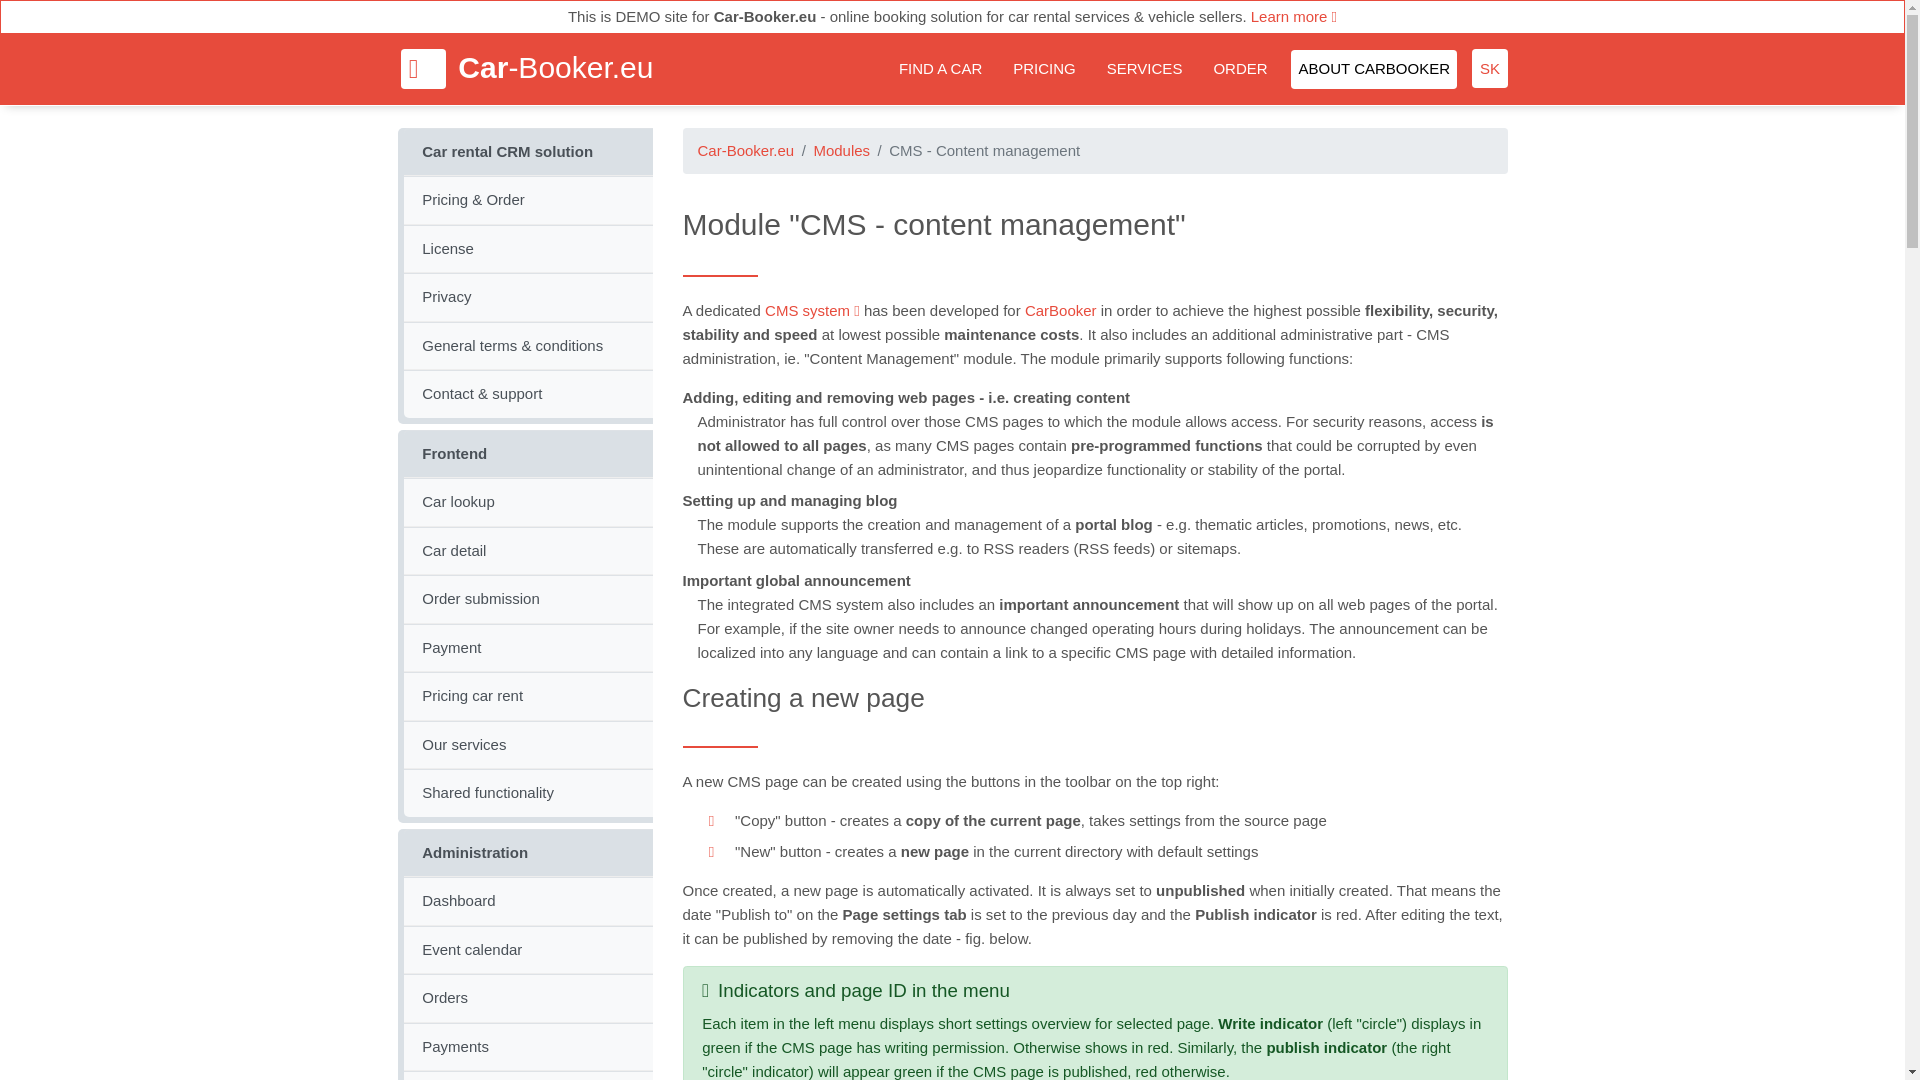 The image size is (1920, 1080). What do you see at coordinates (1294, 16) in the screenshot?
I see `Learn more` at bounding box center [1294, 16].